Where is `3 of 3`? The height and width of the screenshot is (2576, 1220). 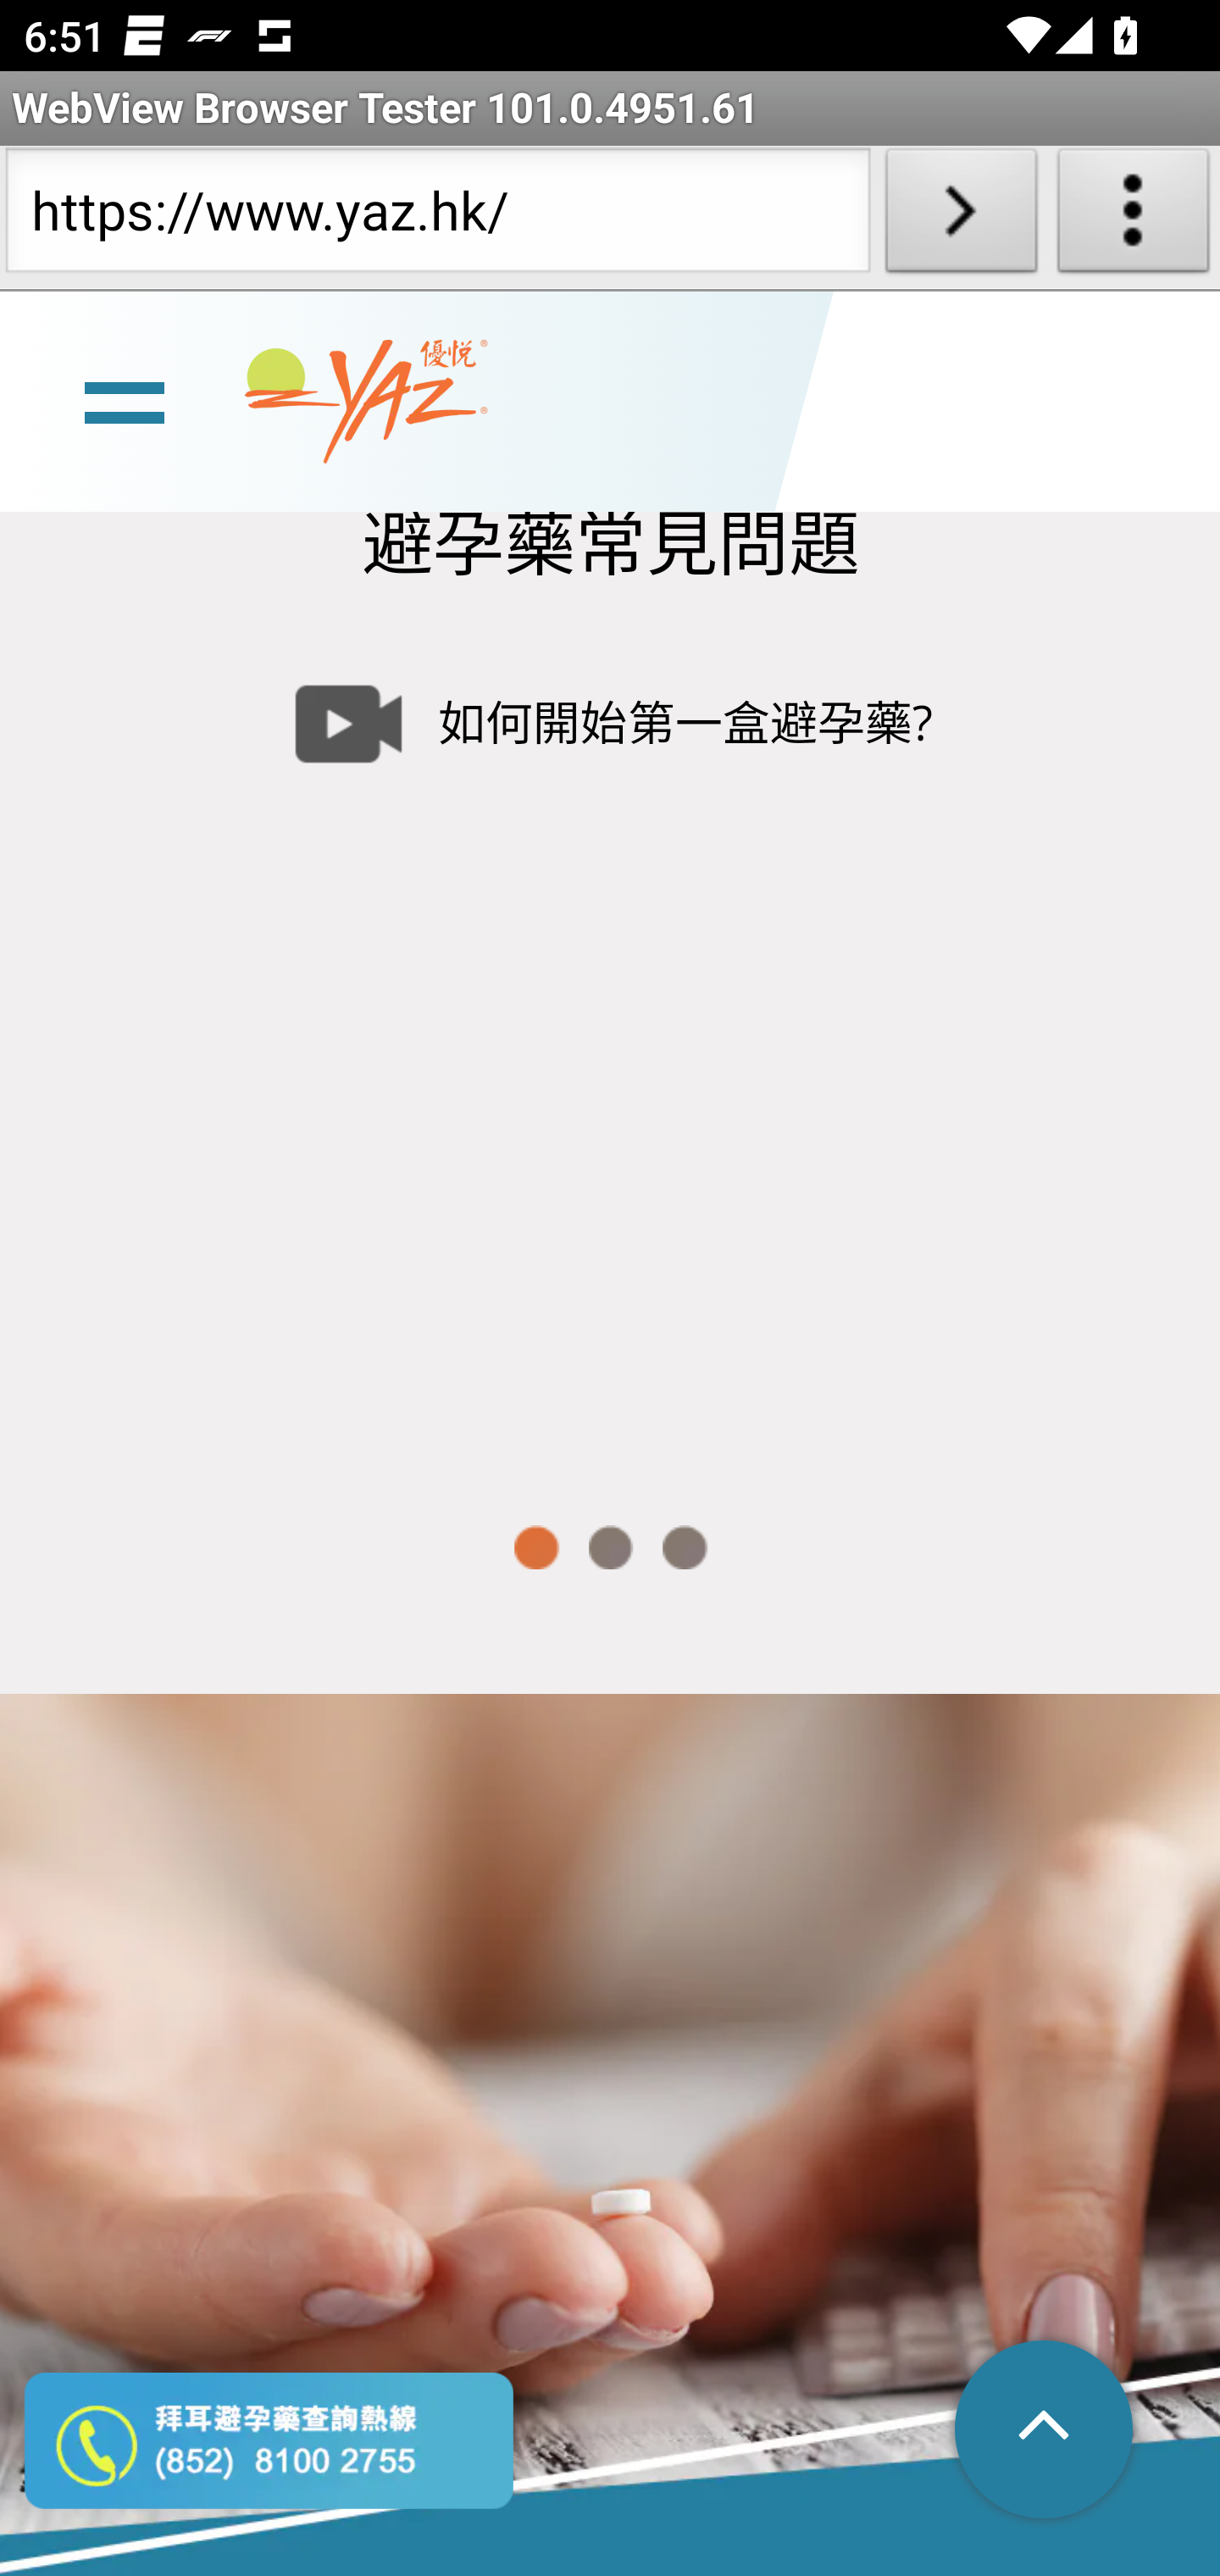
3 of 3 is located at coordinates (685, 1551).